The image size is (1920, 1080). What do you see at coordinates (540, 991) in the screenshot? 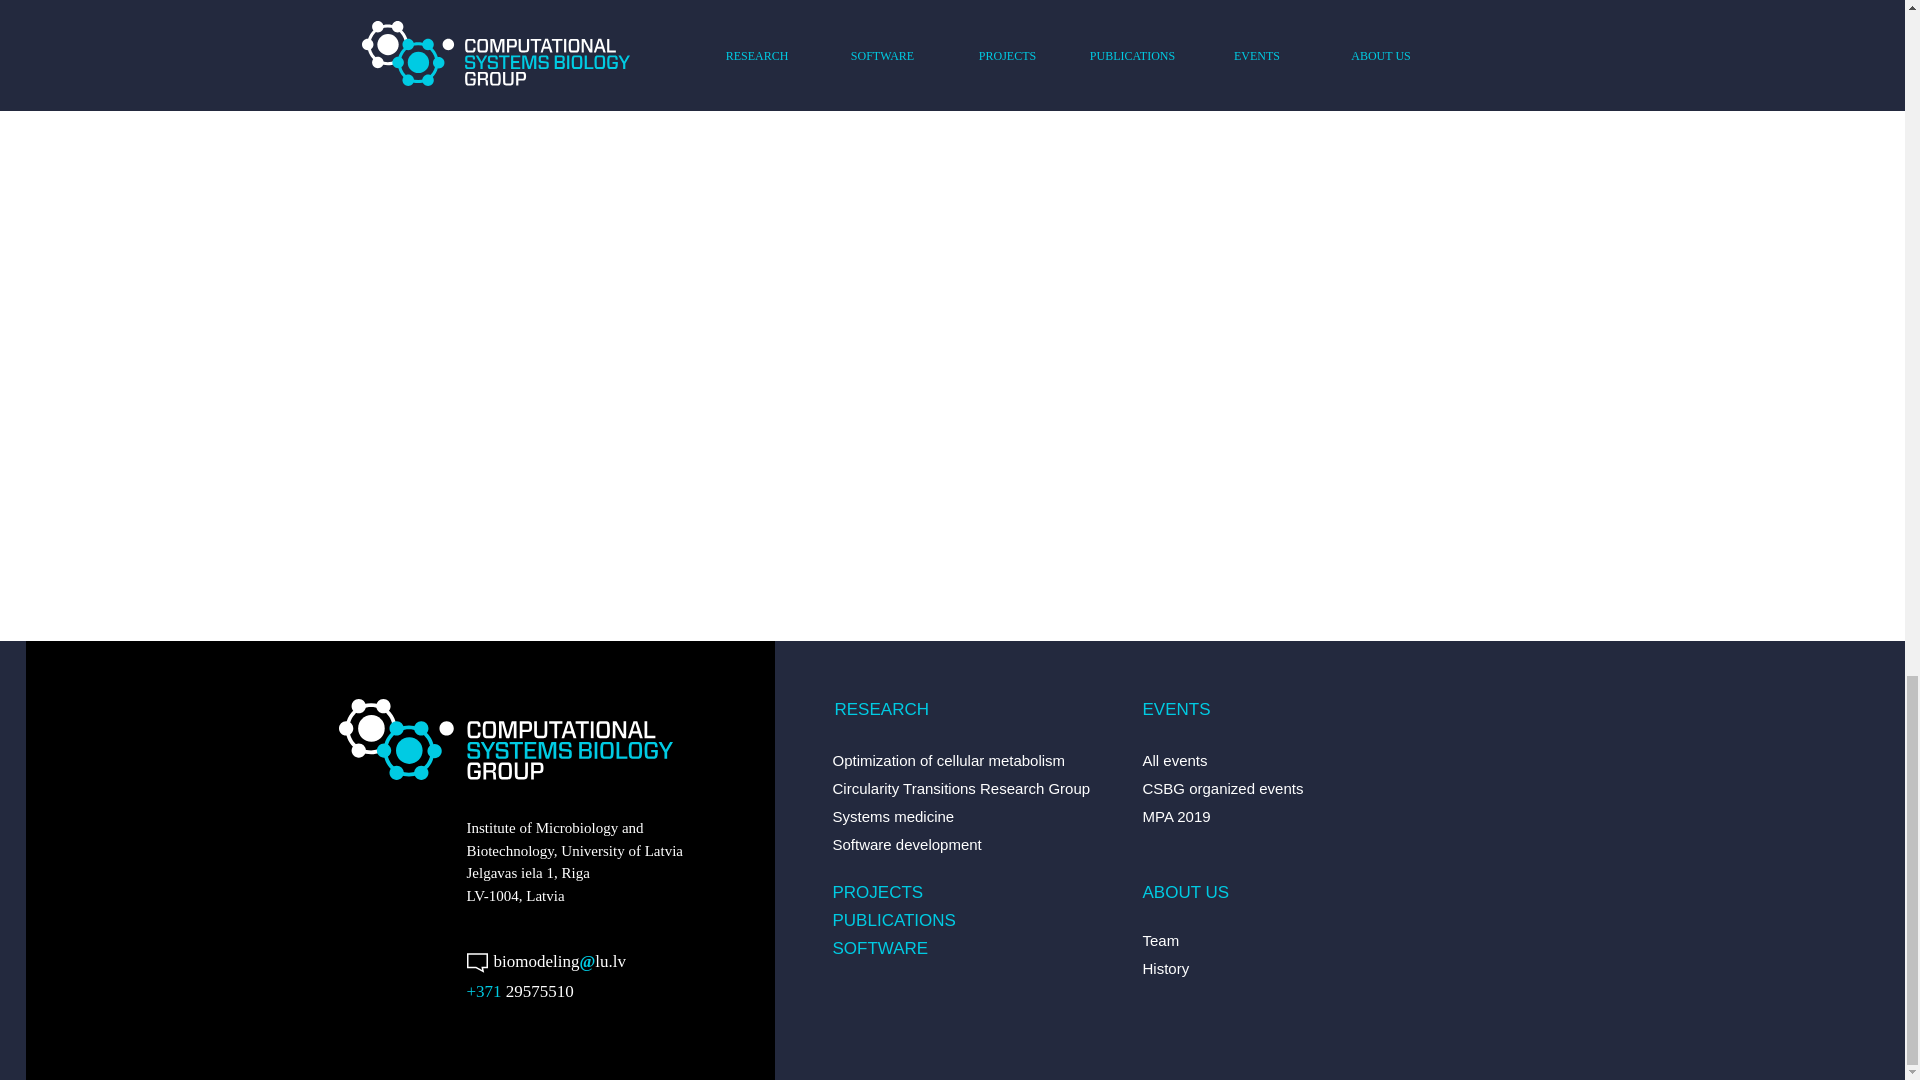
I see `29575510` at bounding box center [540, 991].